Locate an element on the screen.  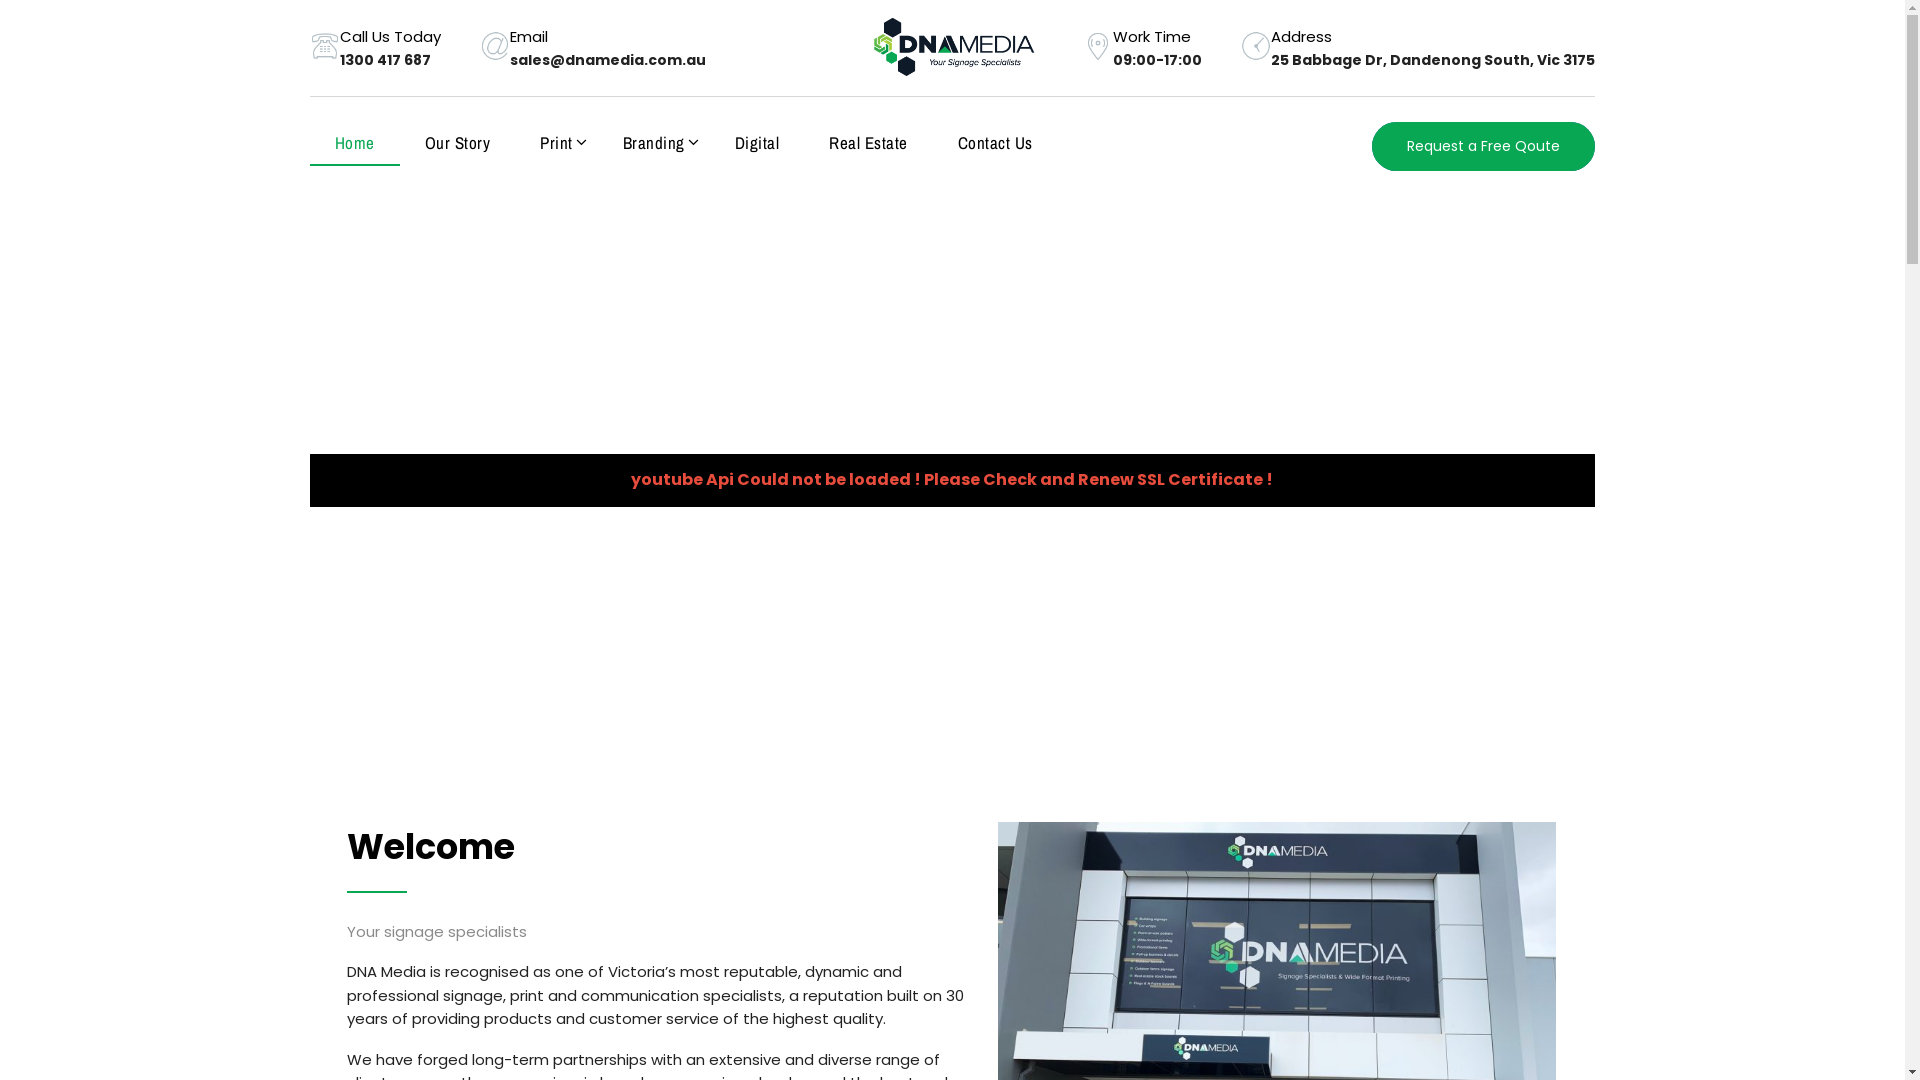
Branding is located at coordinates (654, 143).